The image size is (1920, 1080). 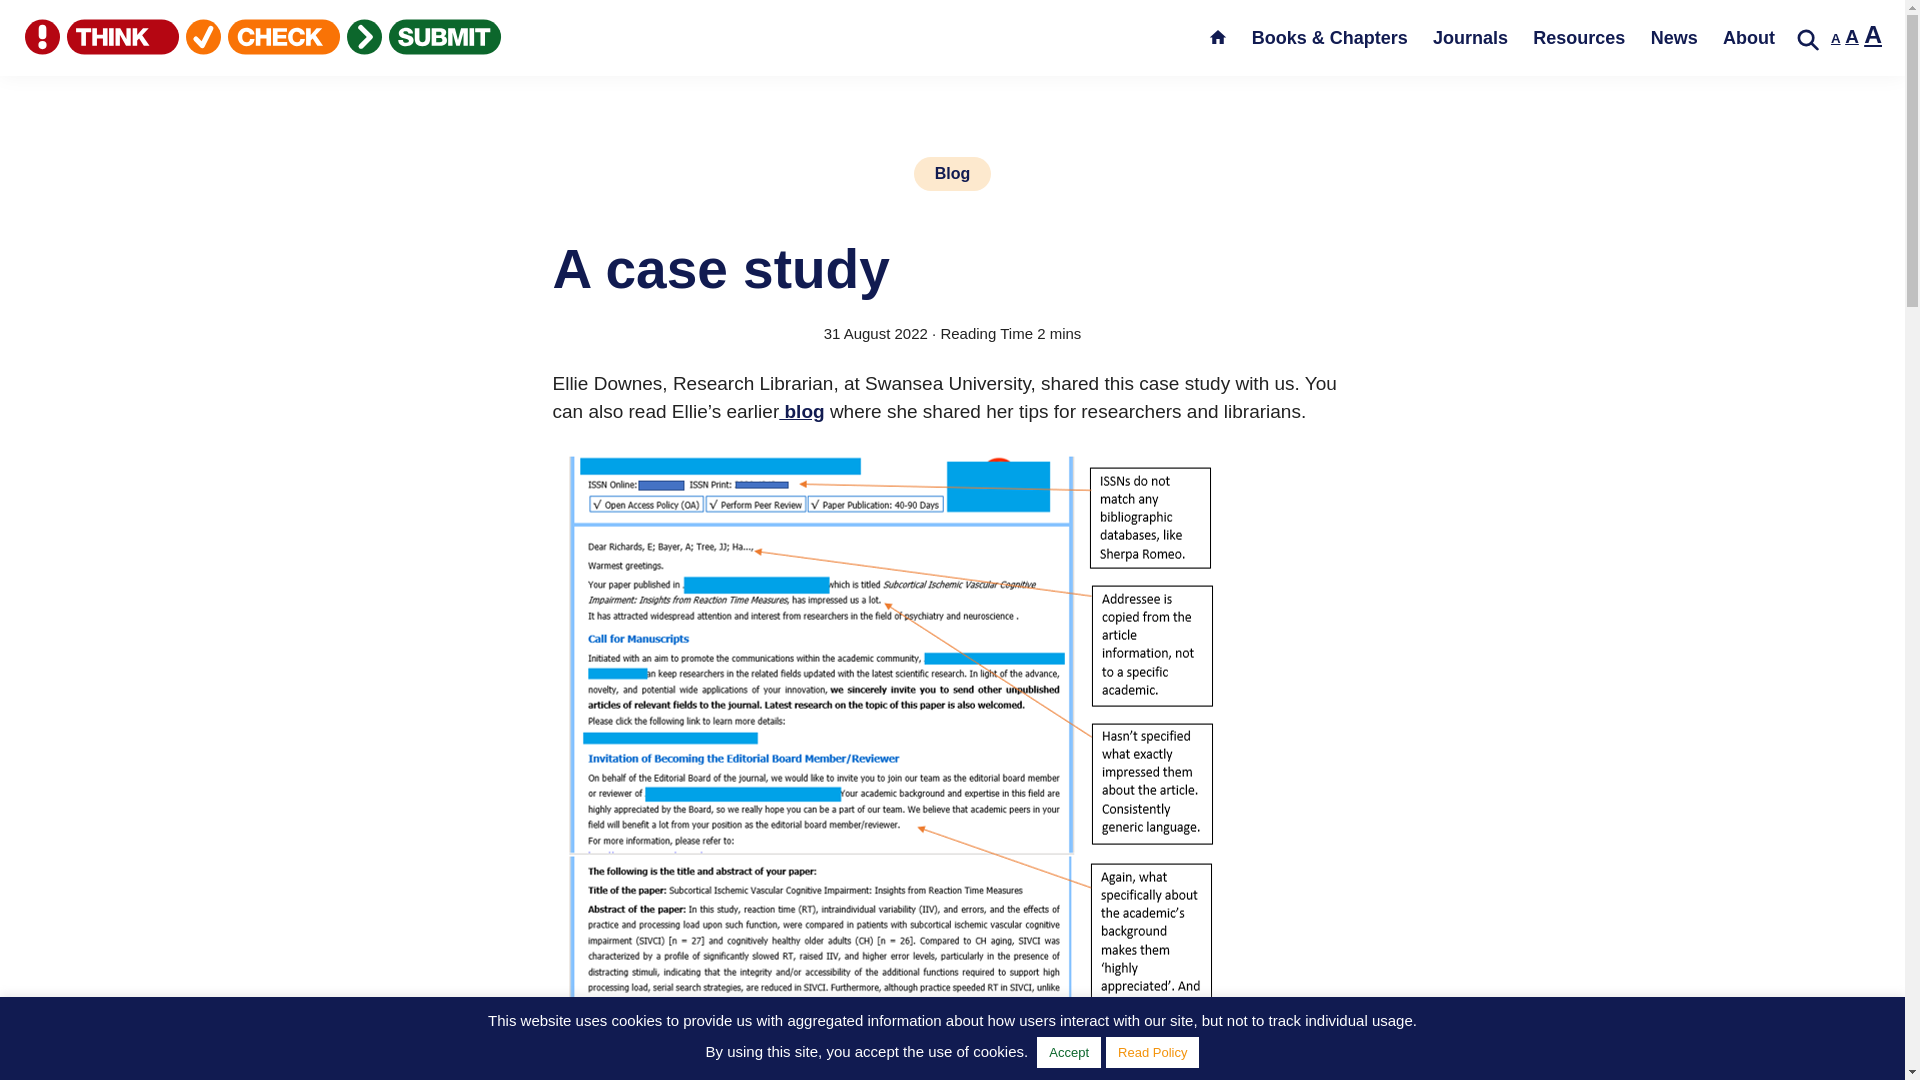 What do you see at coordinates (1674, 38) in the screenshot?
I see `Home` at bounding box center [1674, 38].